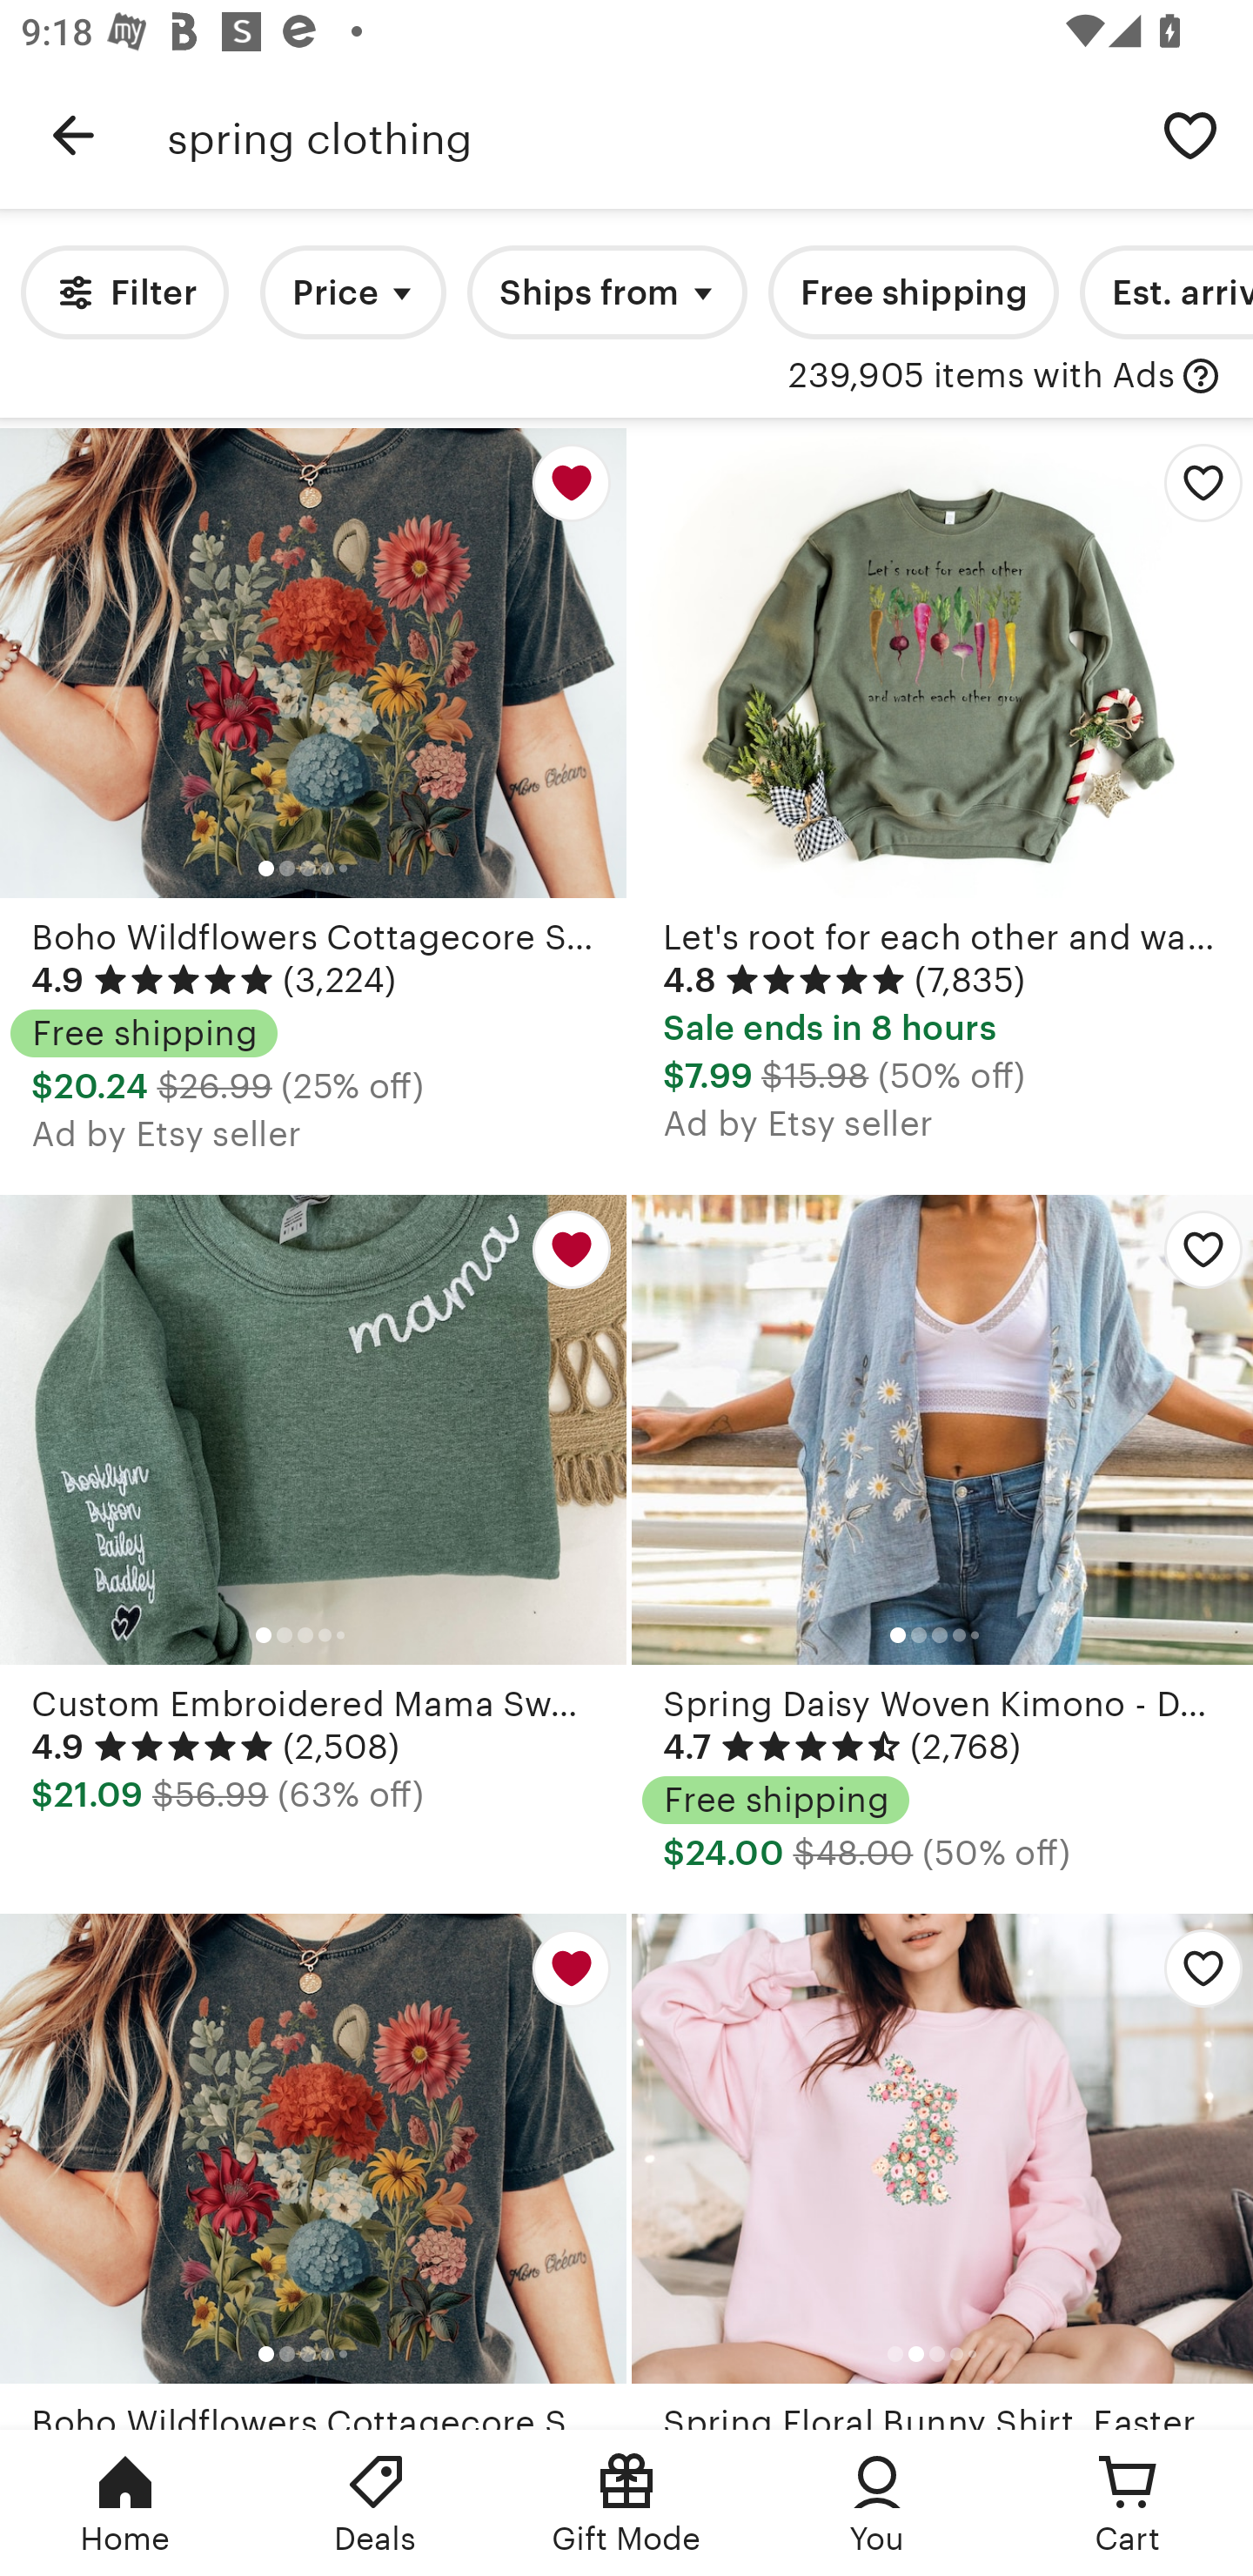 Image resolution: width=1253 pixels, height=2576 pixels. What do you see at coordinates (626, 2503) in the screenshot?
I see `Gift Mode` at bounding box center [626, 2503].